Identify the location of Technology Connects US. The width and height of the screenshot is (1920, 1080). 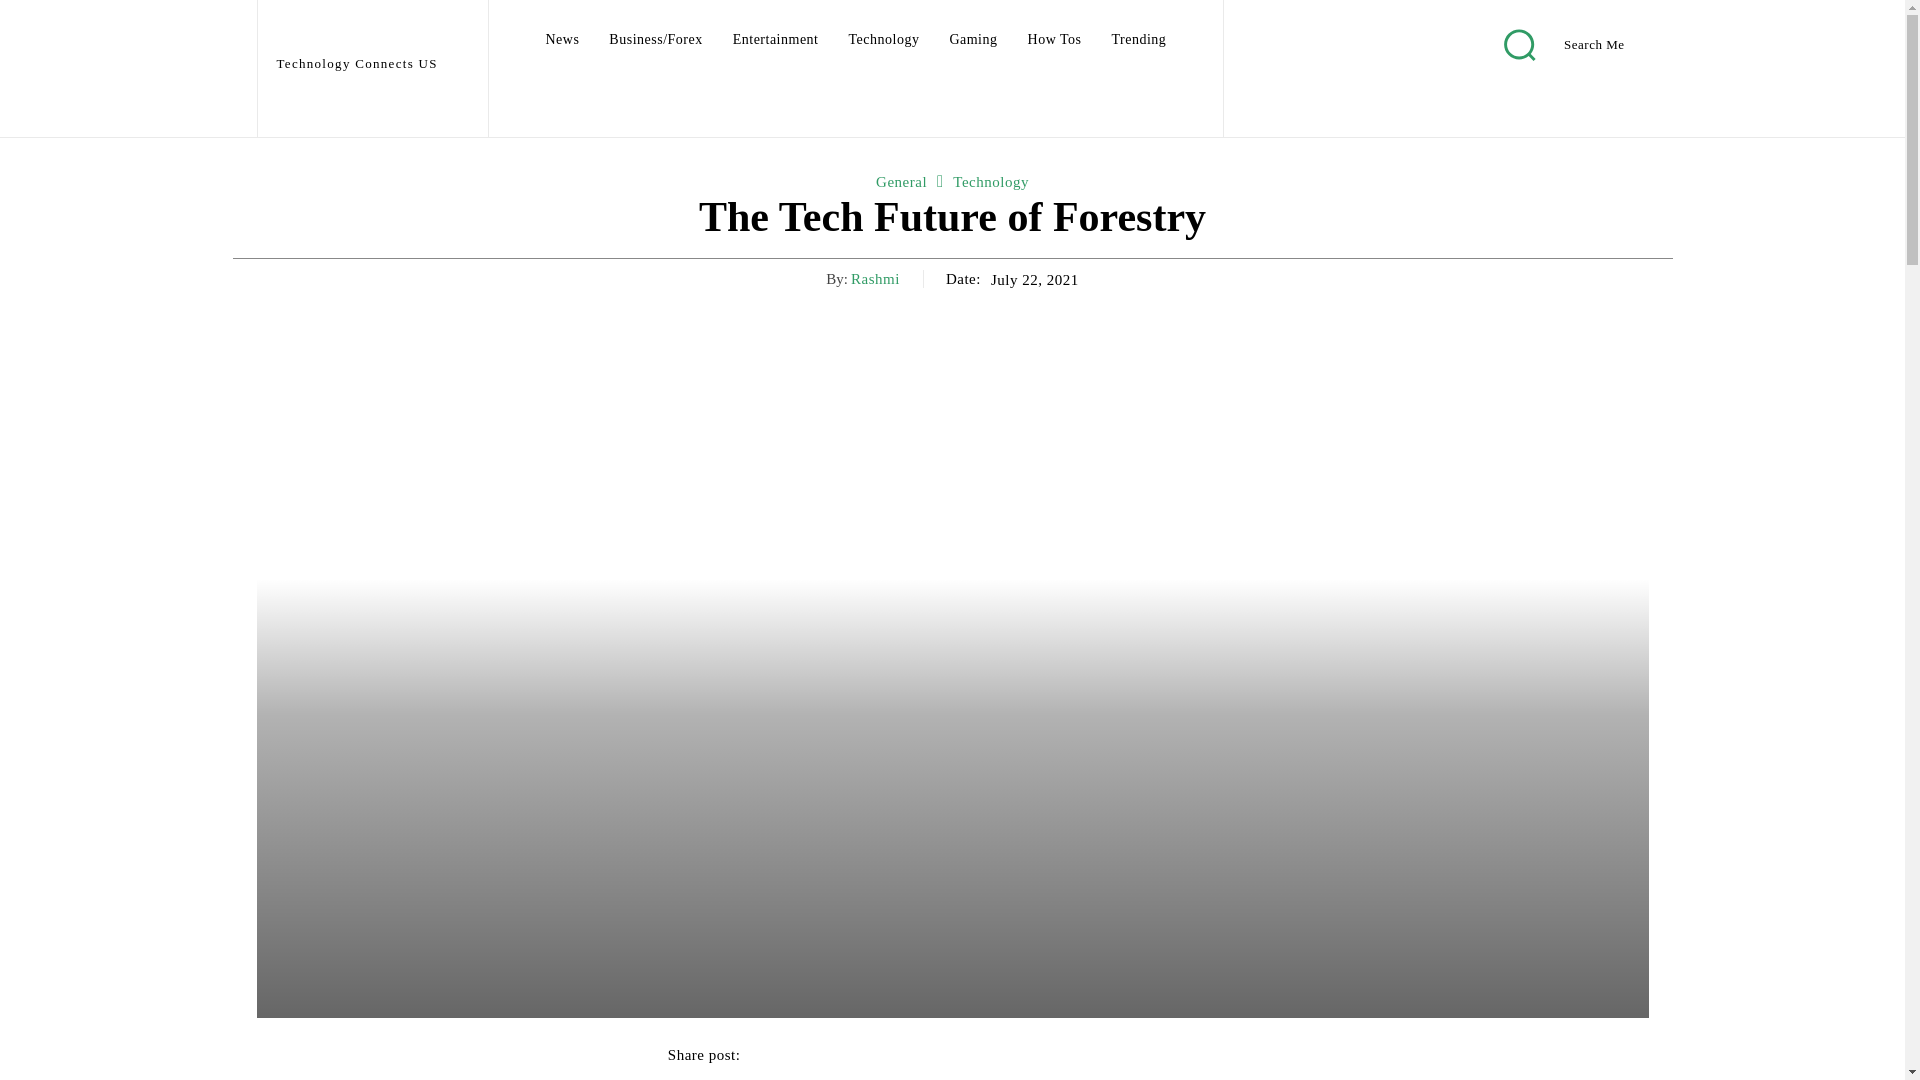
(370, 46).